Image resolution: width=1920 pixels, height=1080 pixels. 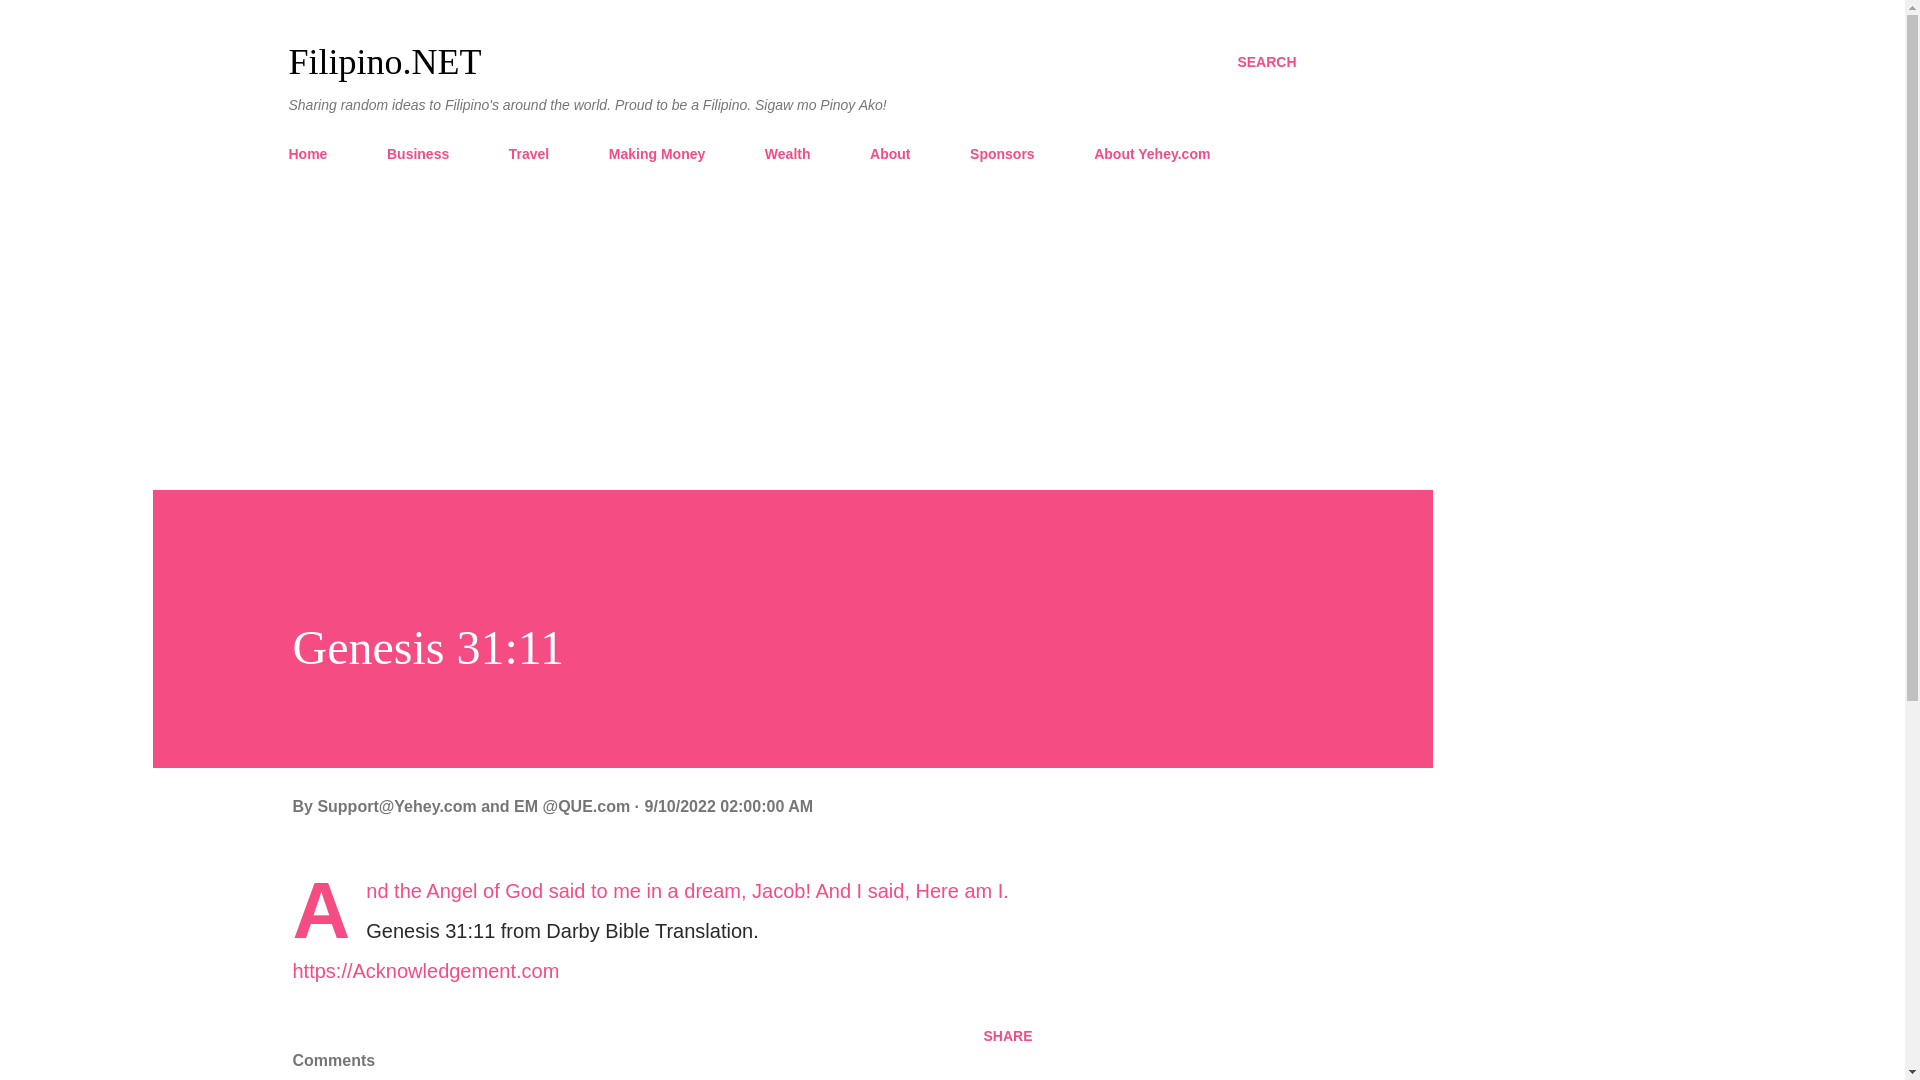 What do you see at coordinates (1152, 153) in the screenshot?
I see `About Yehey.com` at bounding box center [1152, 153].